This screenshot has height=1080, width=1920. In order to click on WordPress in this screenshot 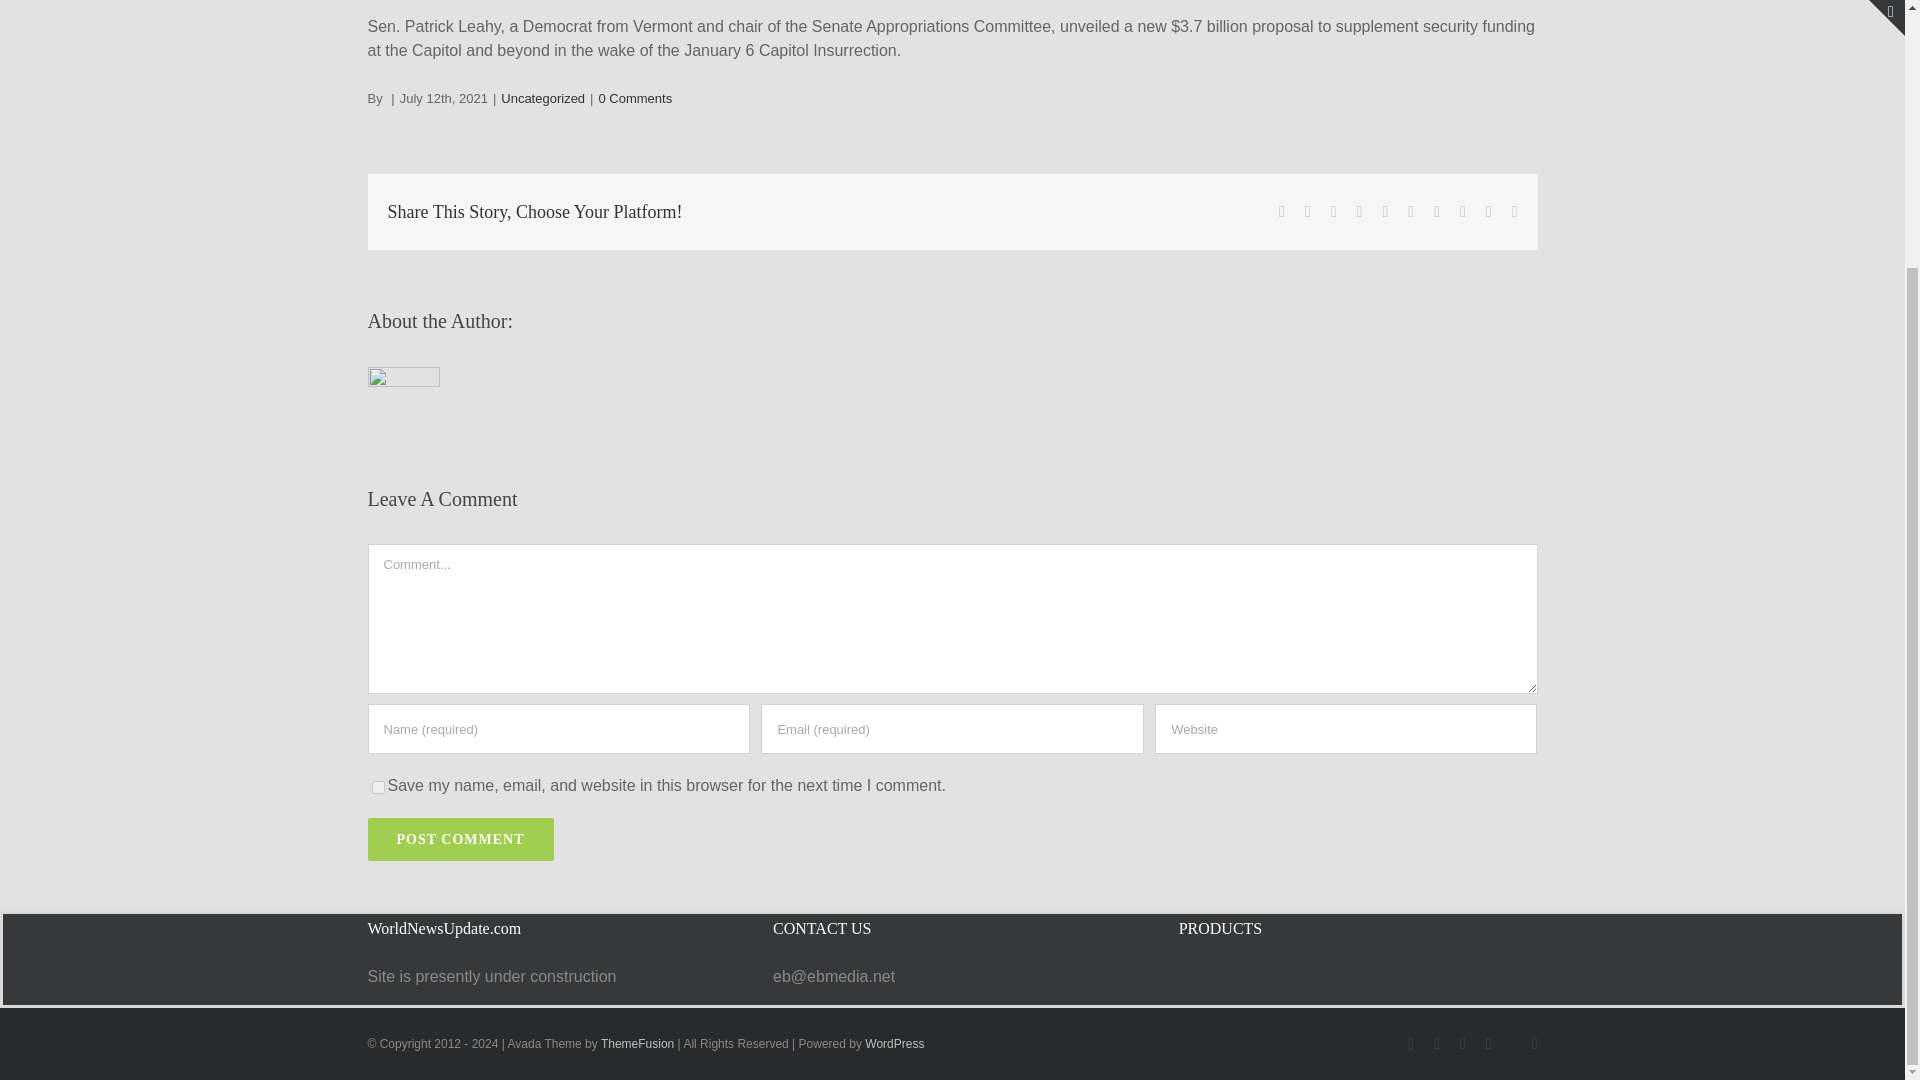, I will do `click(894, 1043)`.